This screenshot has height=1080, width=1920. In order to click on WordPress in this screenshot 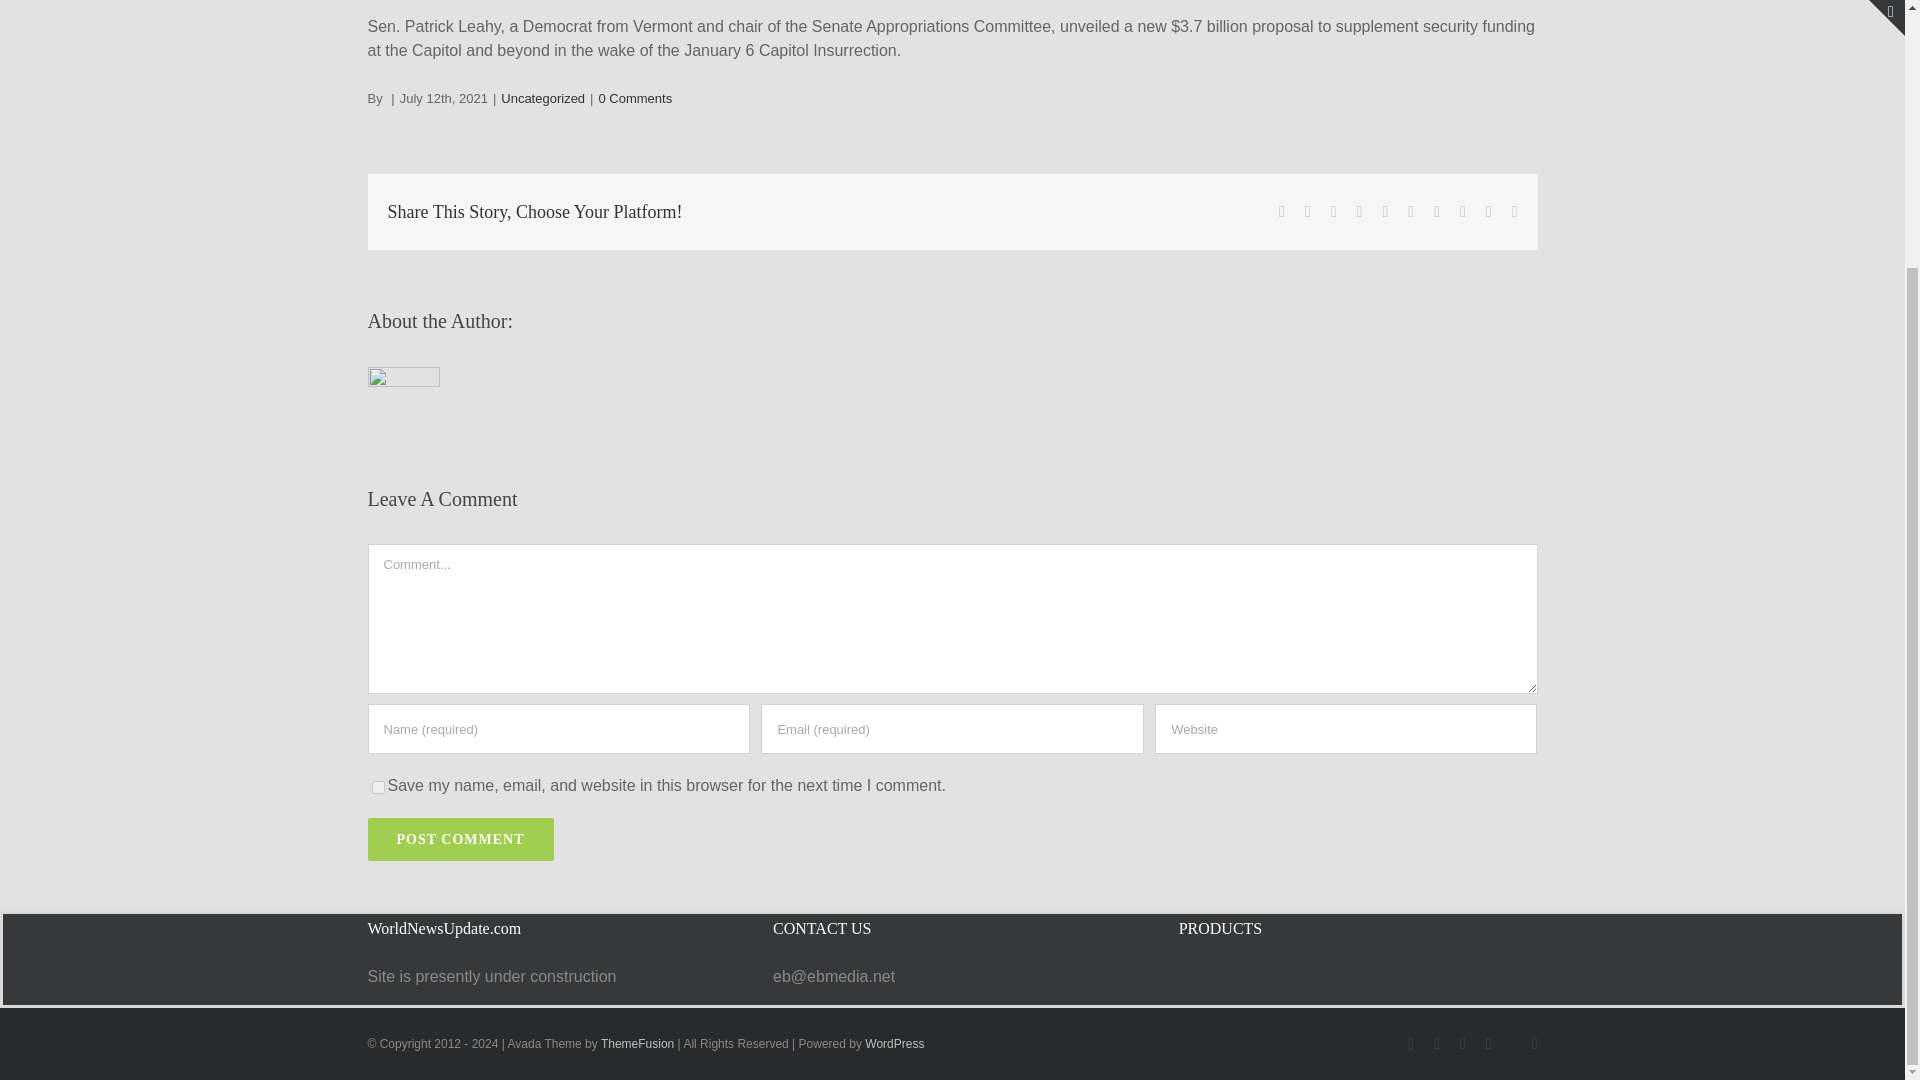, I will do `click(894, 1043)`.